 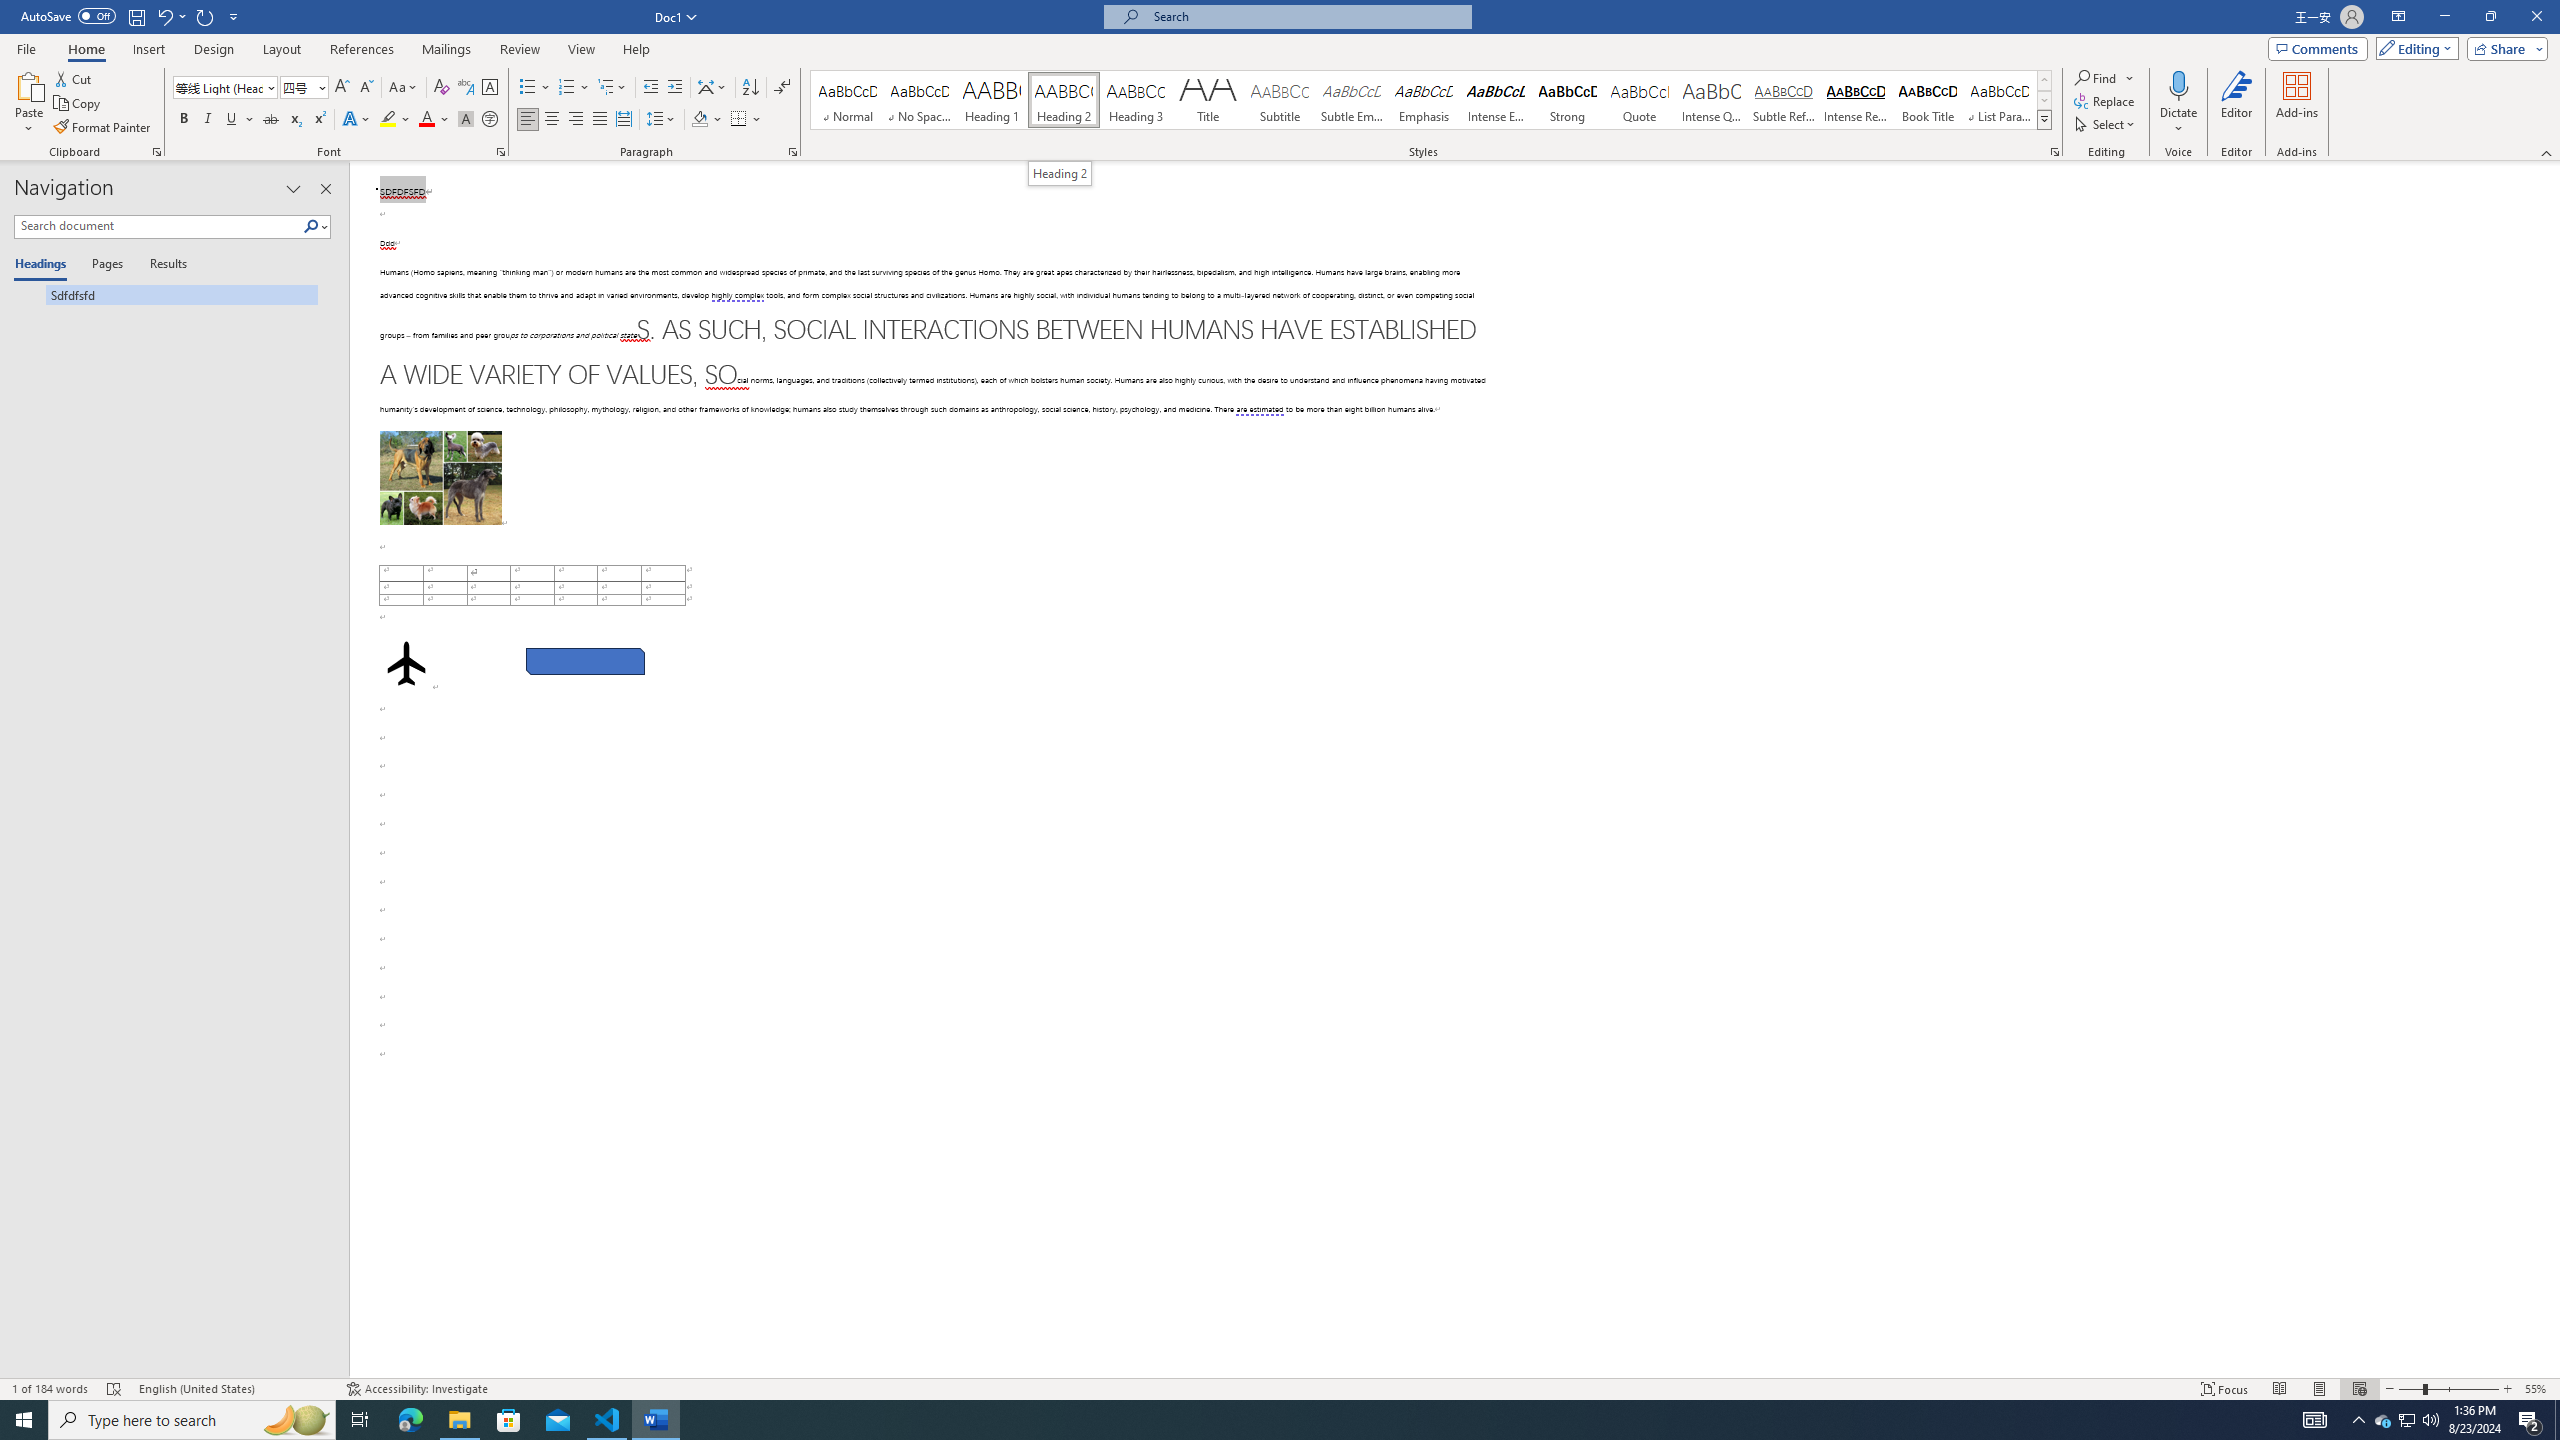 What do you see at coordinates (2106, 124) in the screenshot?
I see `Select` at bounding box center [2106, 124].